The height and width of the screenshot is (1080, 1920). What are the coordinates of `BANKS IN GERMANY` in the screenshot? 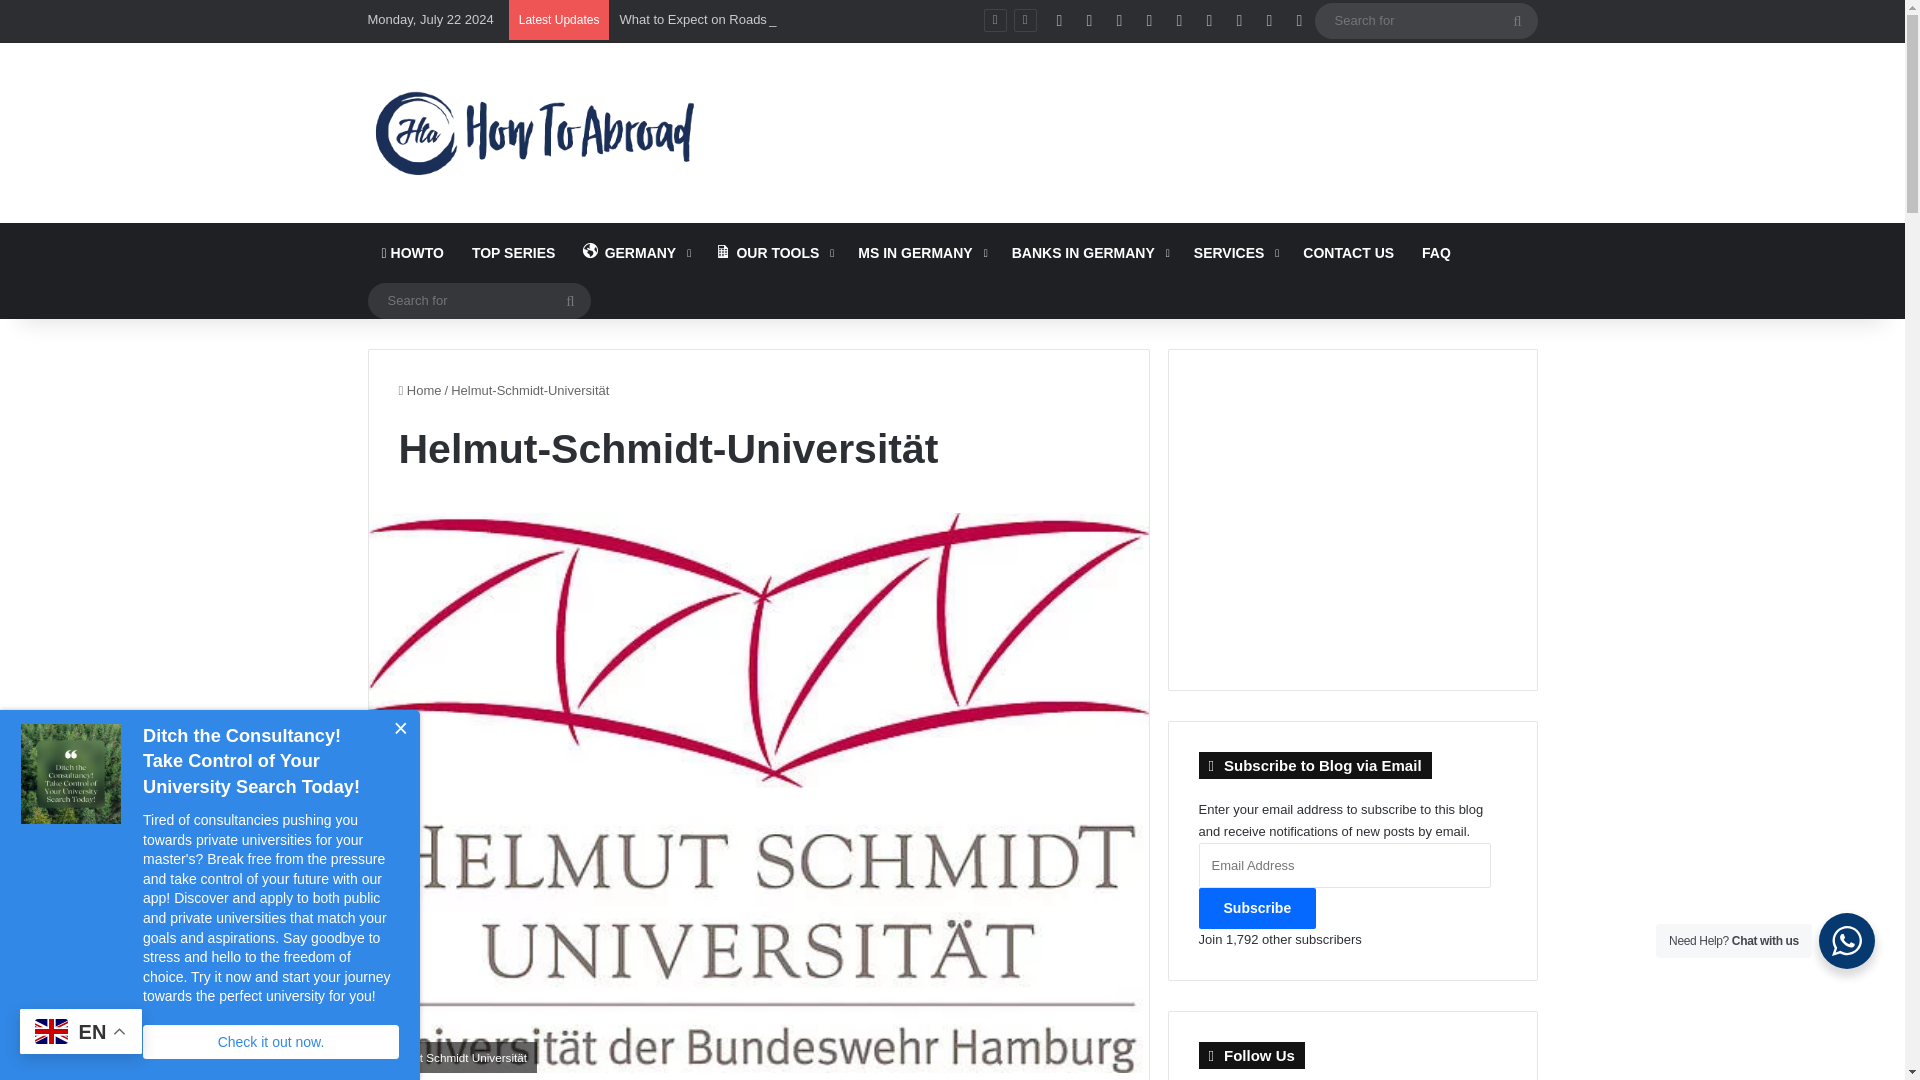 It's located at (1089, 252).